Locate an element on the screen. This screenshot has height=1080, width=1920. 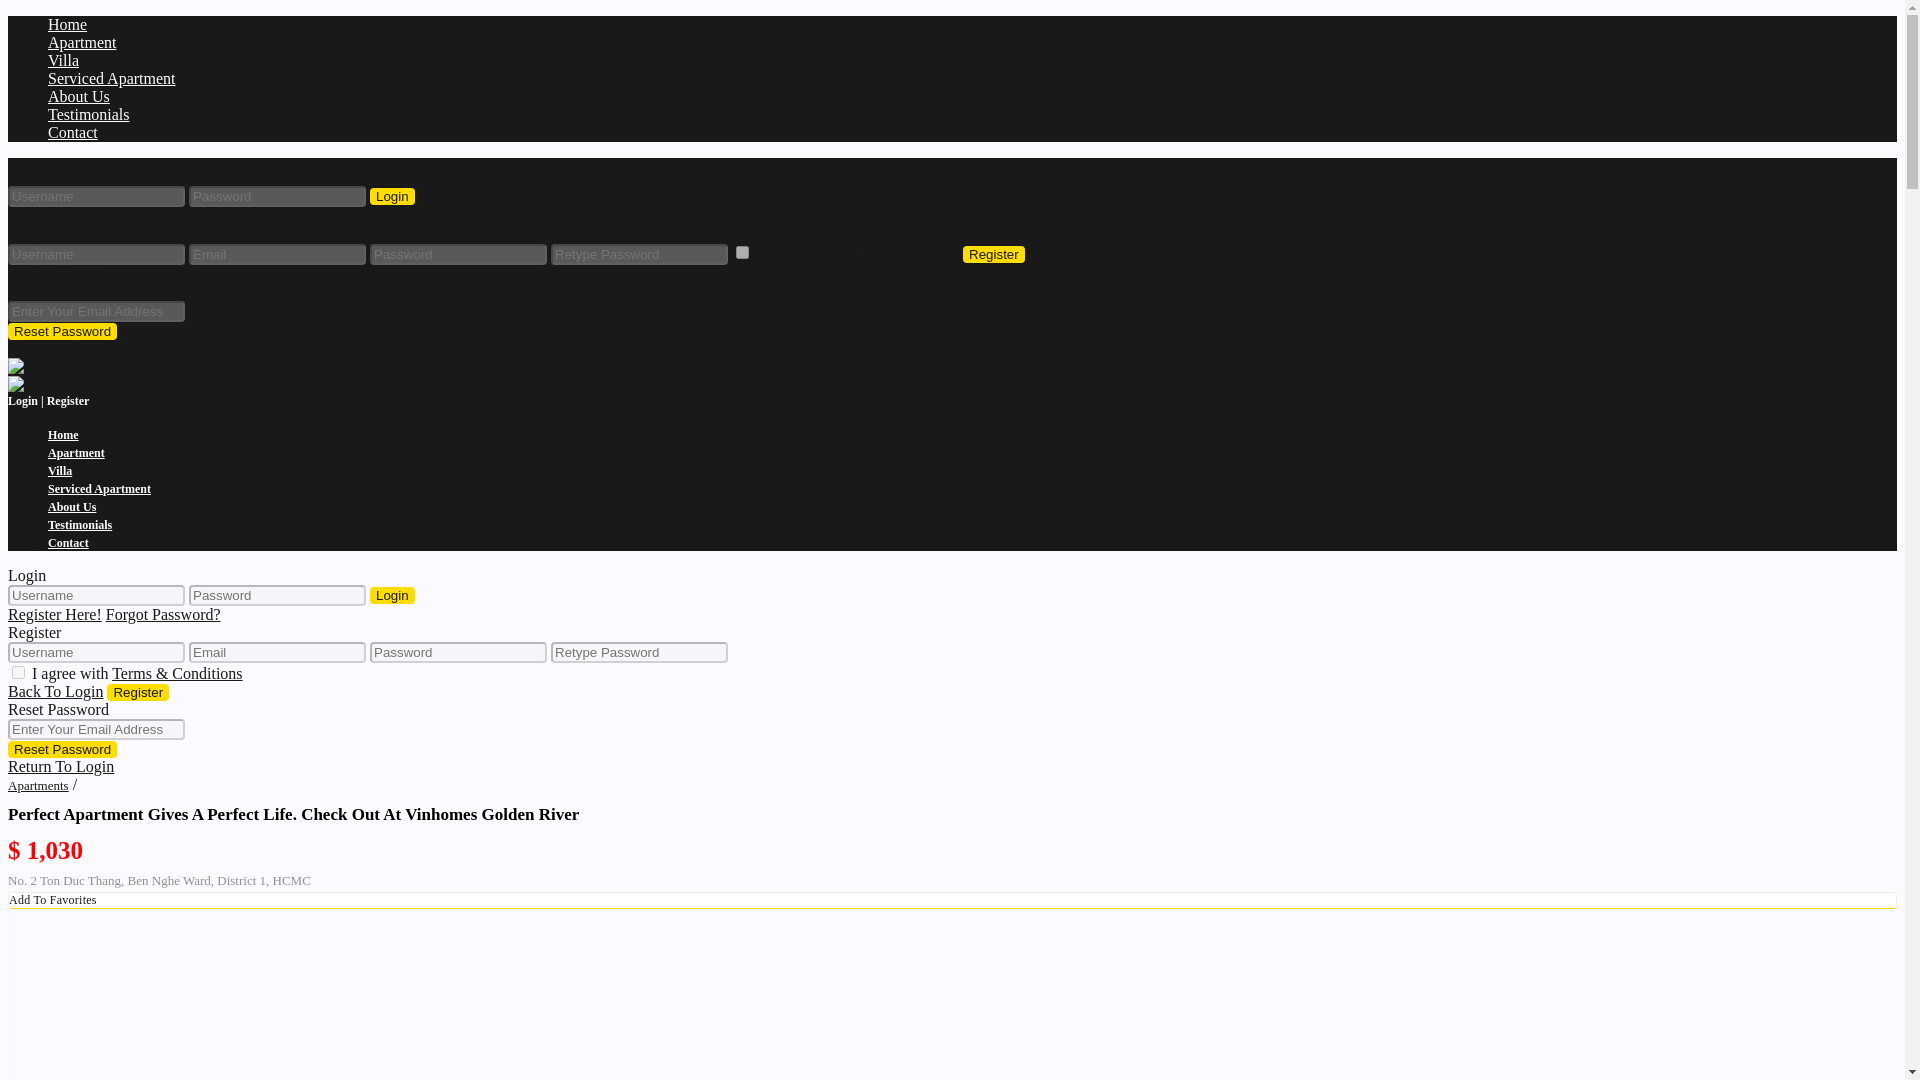
Forgot Password? is located at coordinates (162, 614).